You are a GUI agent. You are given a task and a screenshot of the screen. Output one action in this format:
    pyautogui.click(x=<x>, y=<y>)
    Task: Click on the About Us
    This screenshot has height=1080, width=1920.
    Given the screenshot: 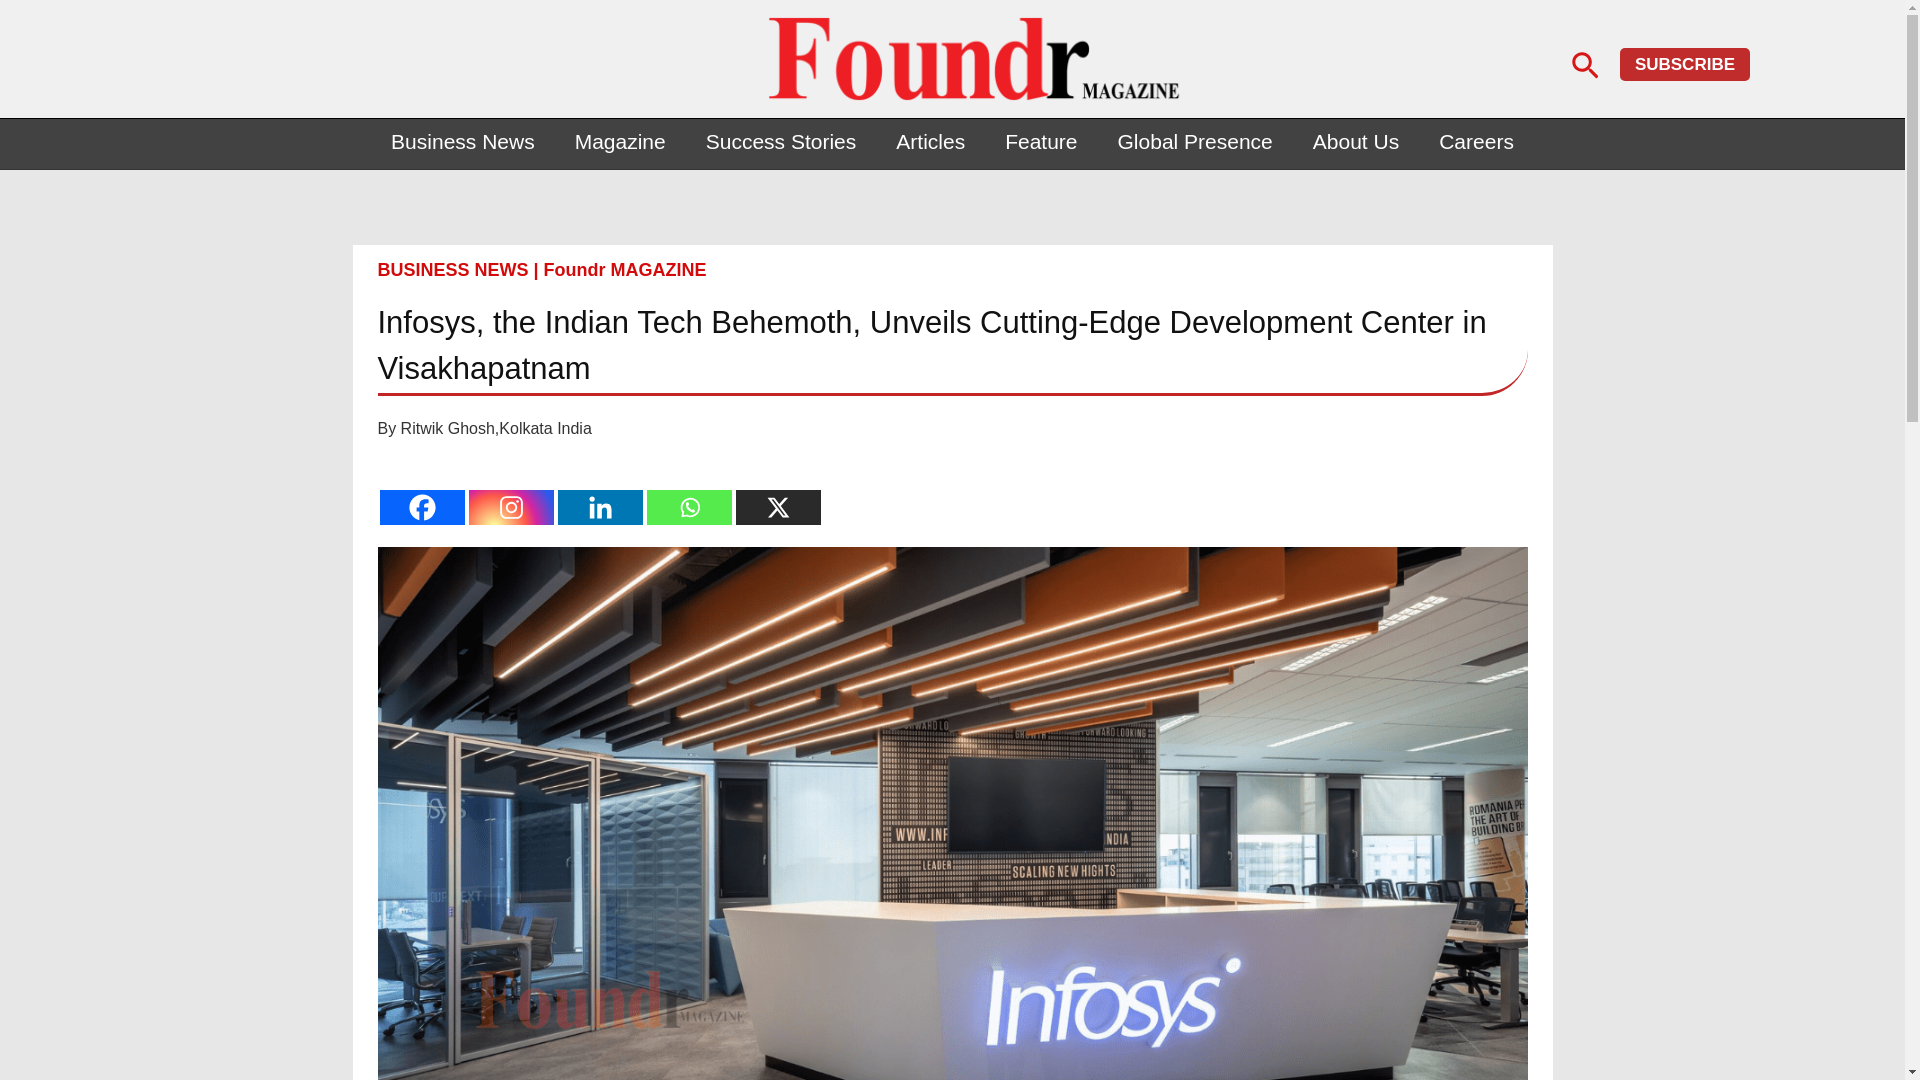 What is the action you would take?
    pyautogui.click(x=1355, y=142)
    